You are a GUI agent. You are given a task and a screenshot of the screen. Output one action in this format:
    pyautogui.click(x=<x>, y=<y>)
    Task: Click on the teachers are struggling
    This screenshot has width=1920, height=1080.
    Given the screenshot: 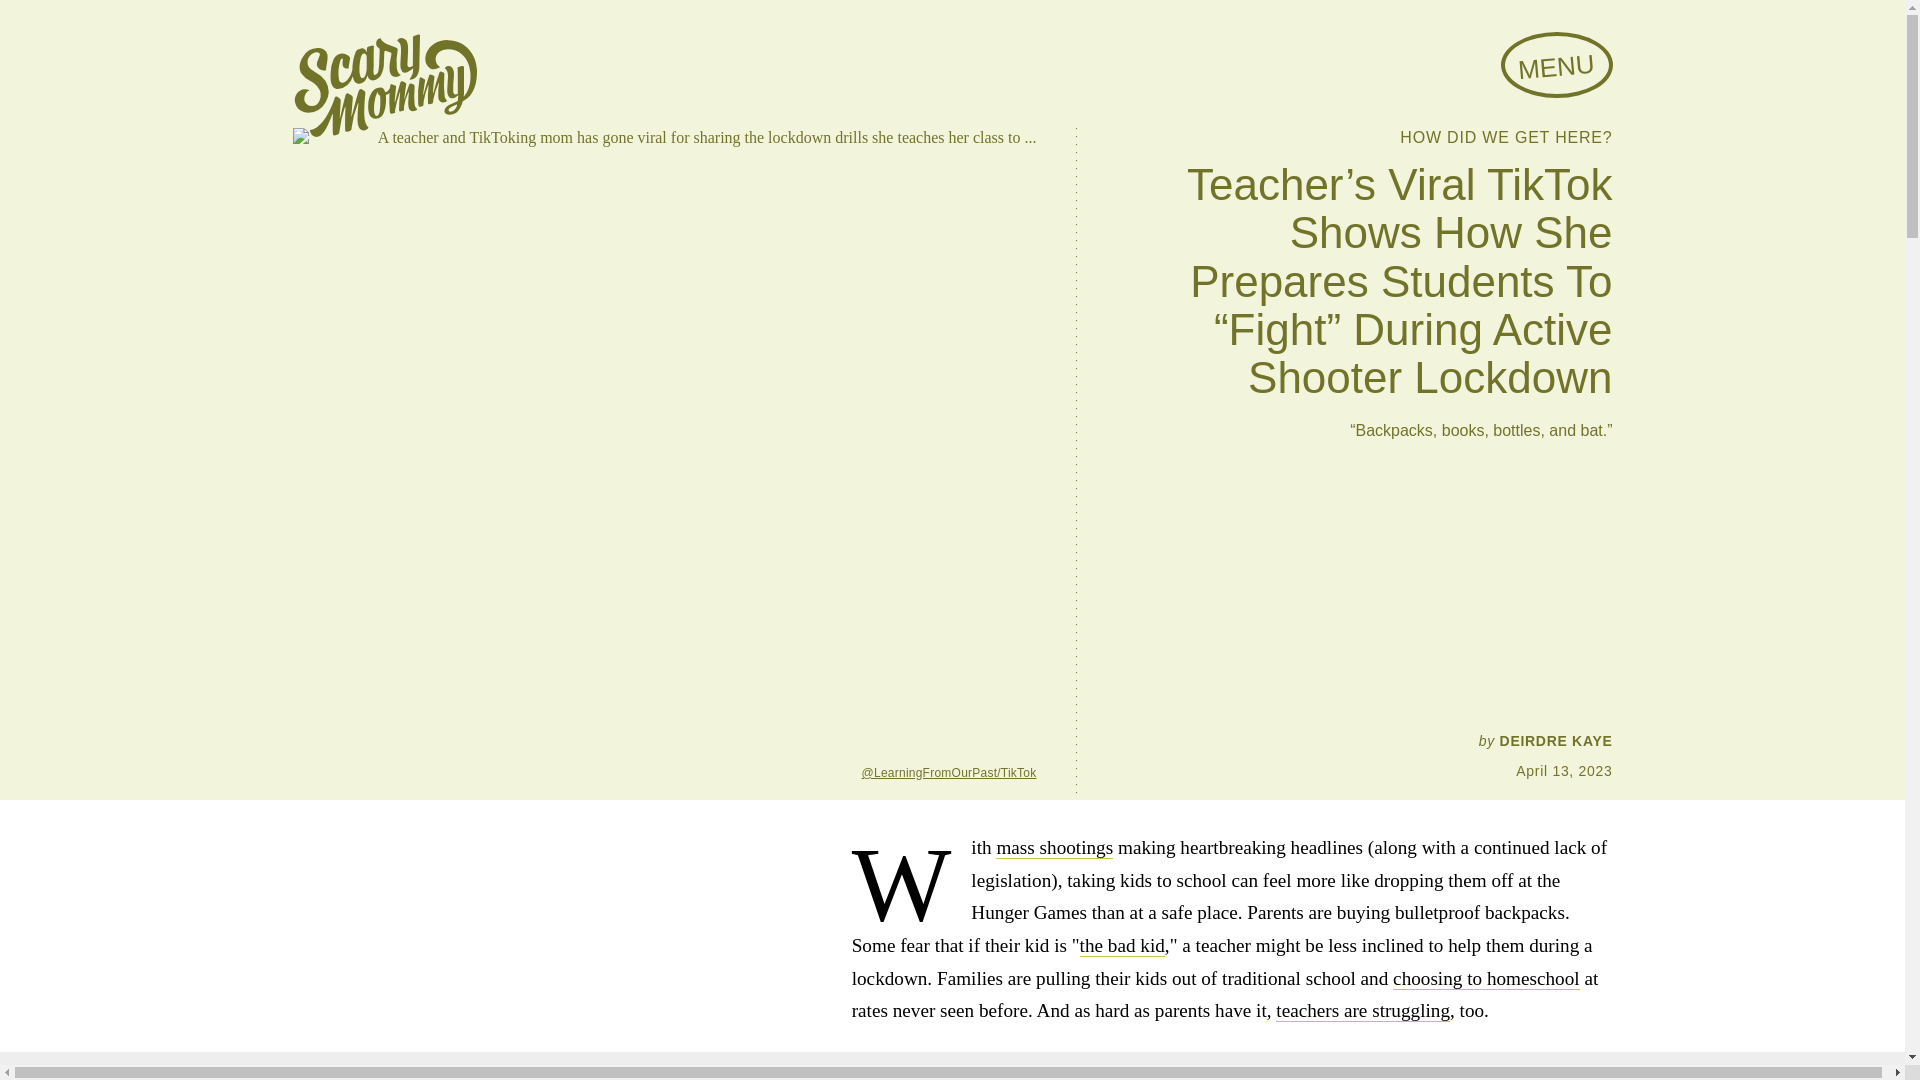 What is the action you would take?
    pyautogui.click(x=1362, y=1010)
    